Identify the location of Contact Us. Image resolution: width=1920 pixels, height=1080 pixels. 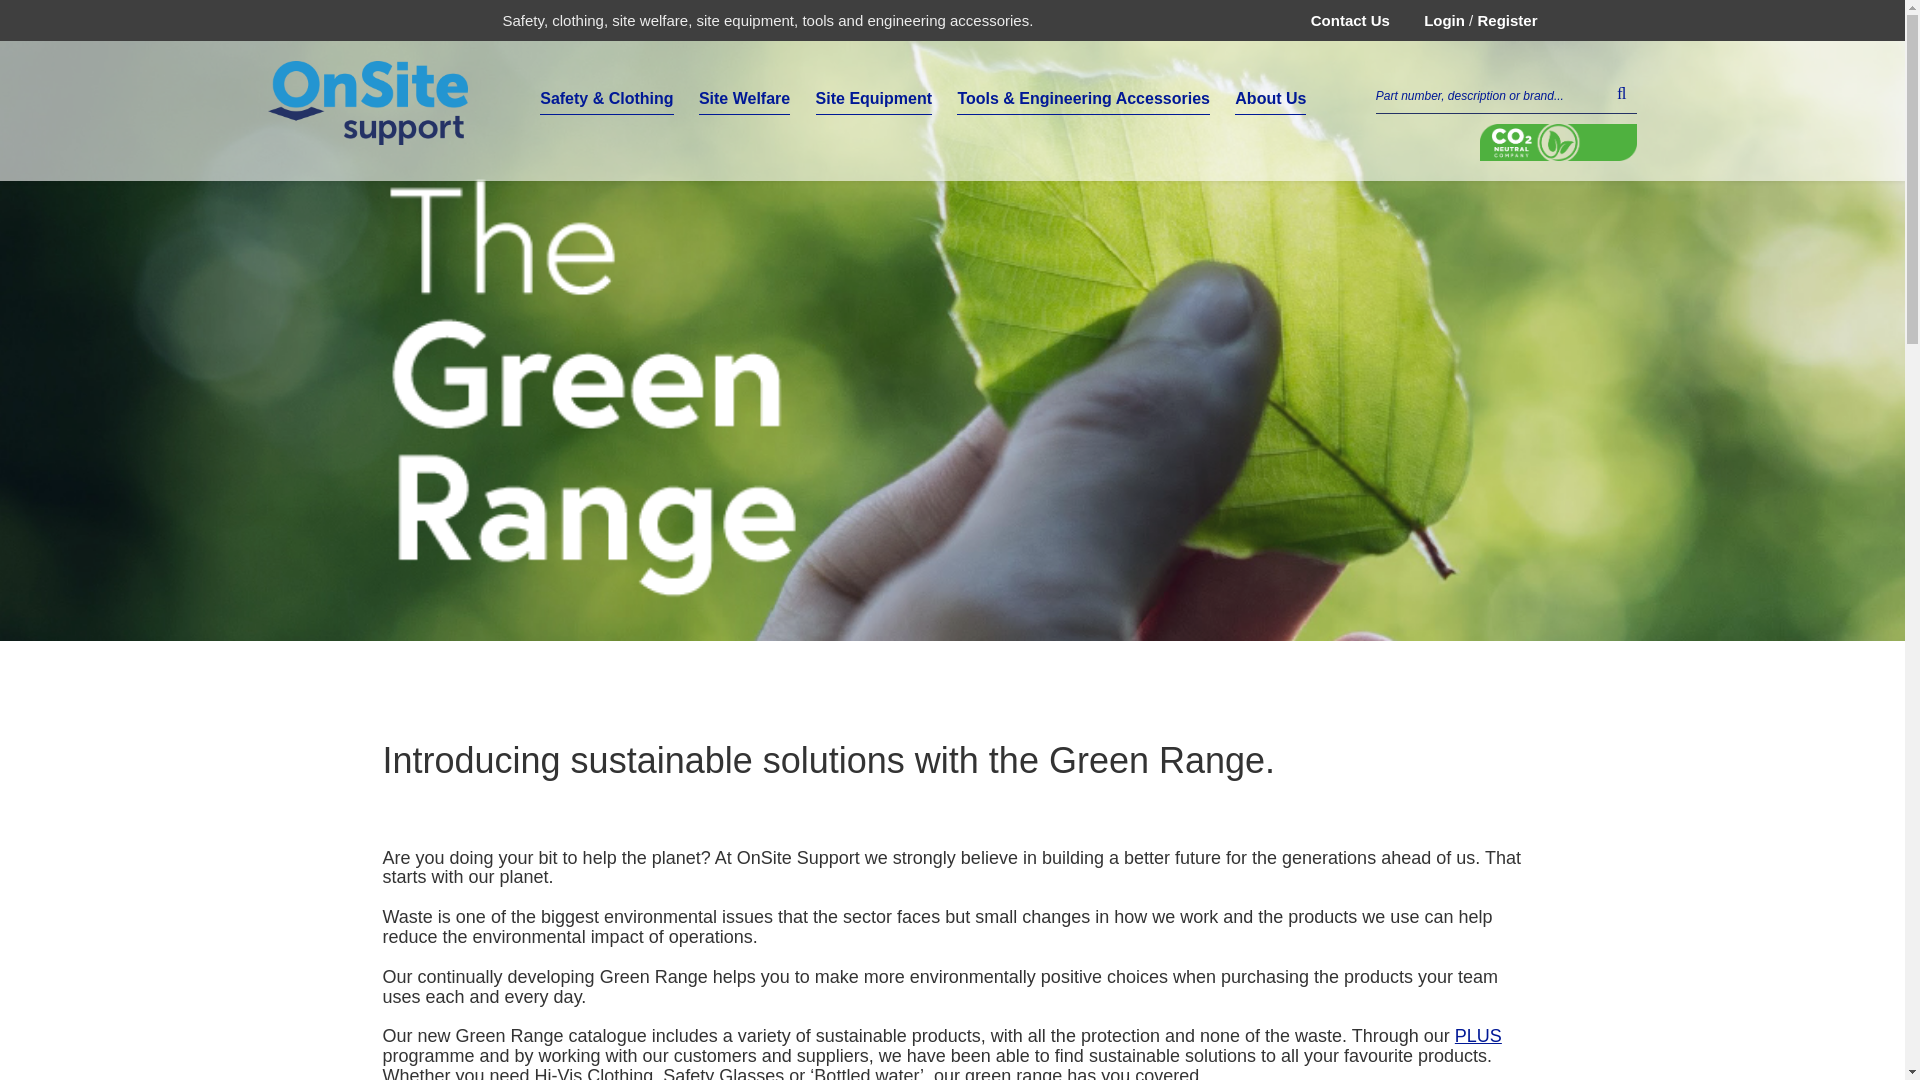
(1350, 20).